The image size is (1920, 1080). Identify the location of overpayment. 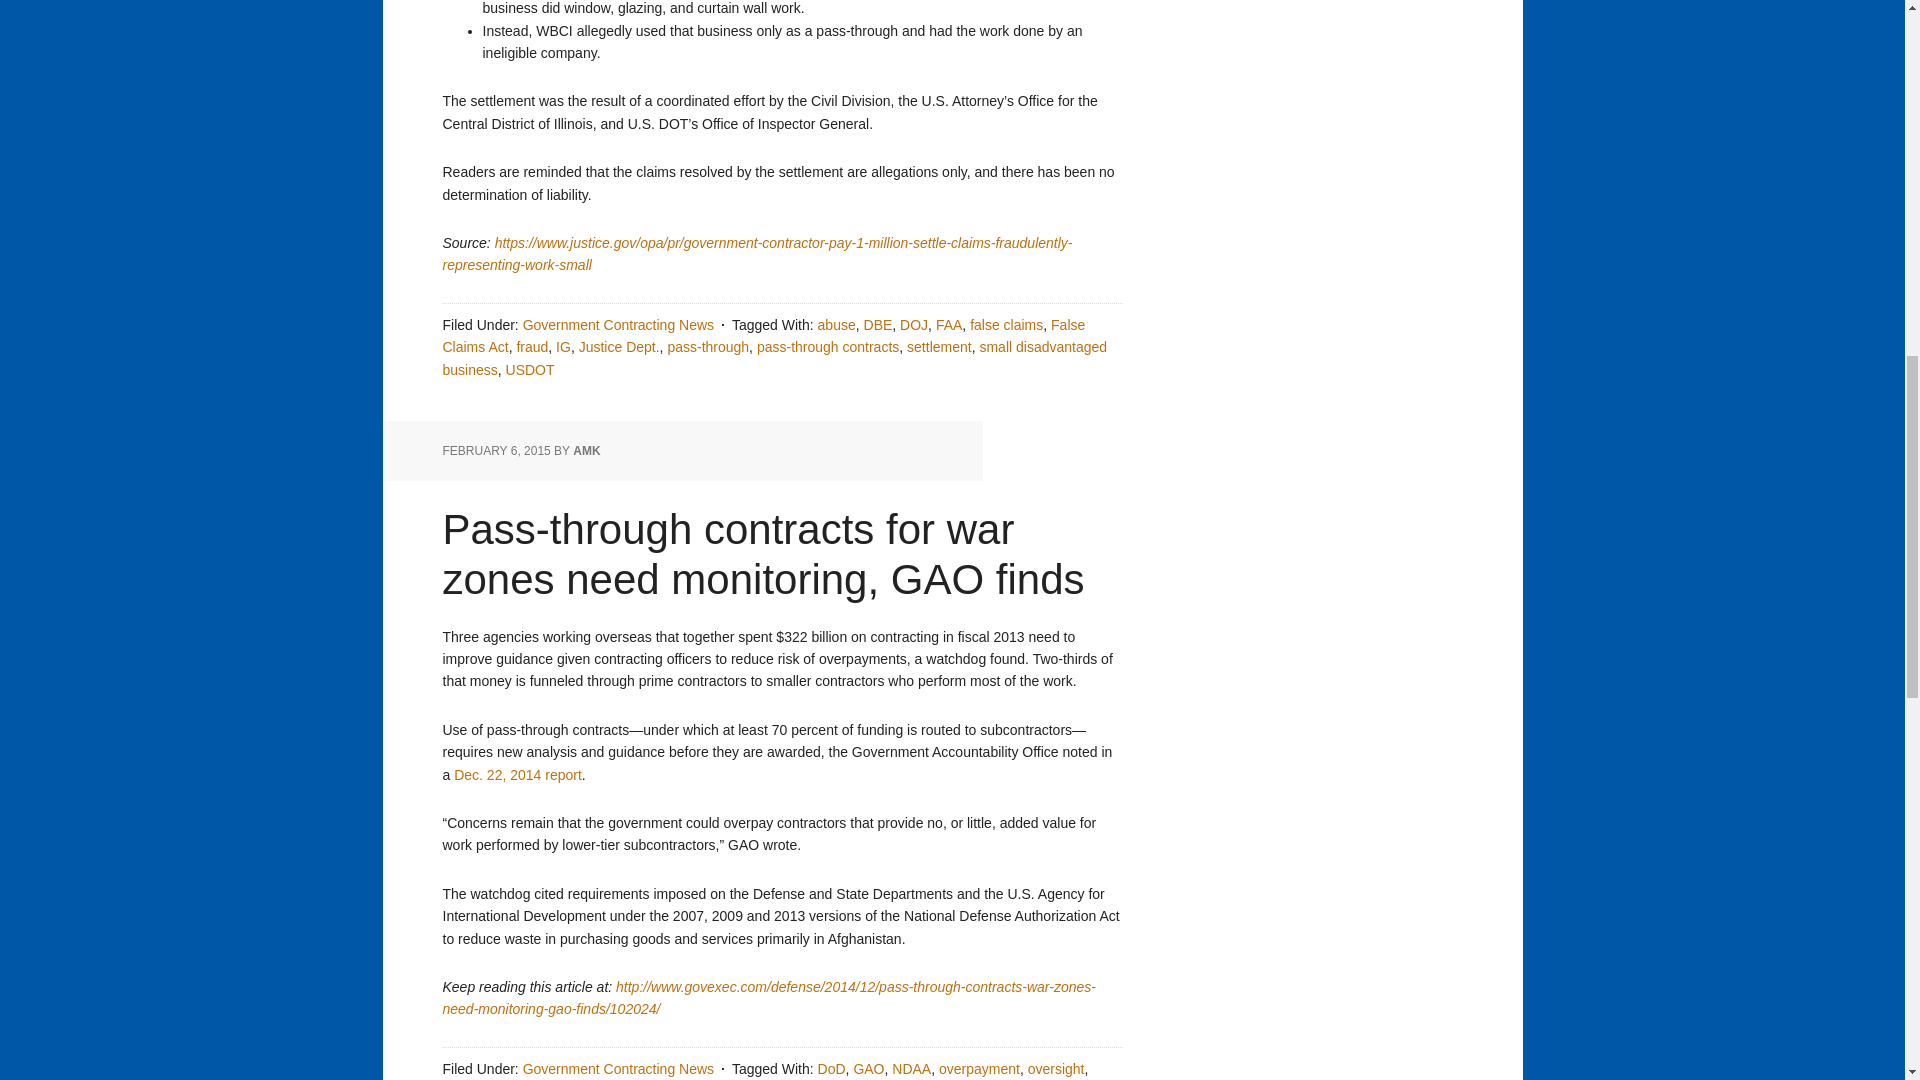
(978, 1068).